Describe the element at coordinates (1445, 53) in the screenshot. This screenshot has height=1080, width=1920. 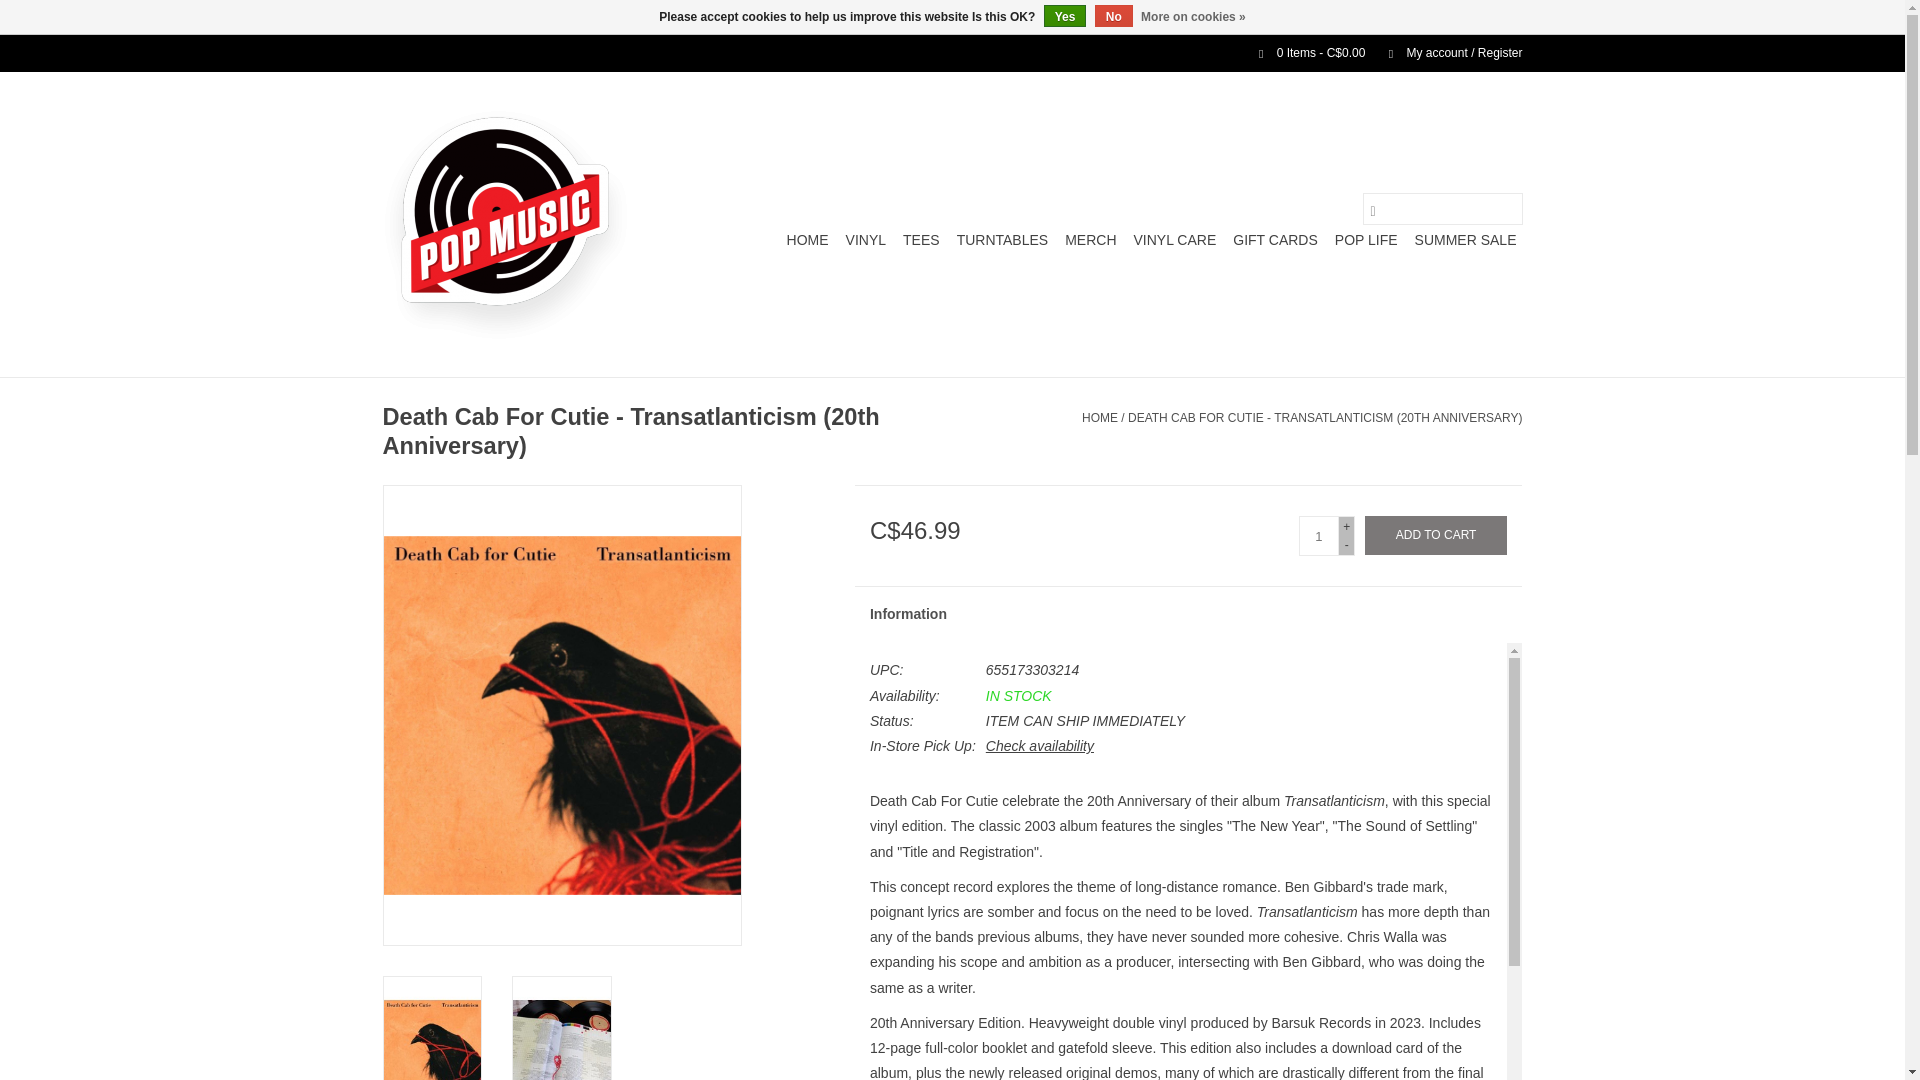
I see `My account` at that location.